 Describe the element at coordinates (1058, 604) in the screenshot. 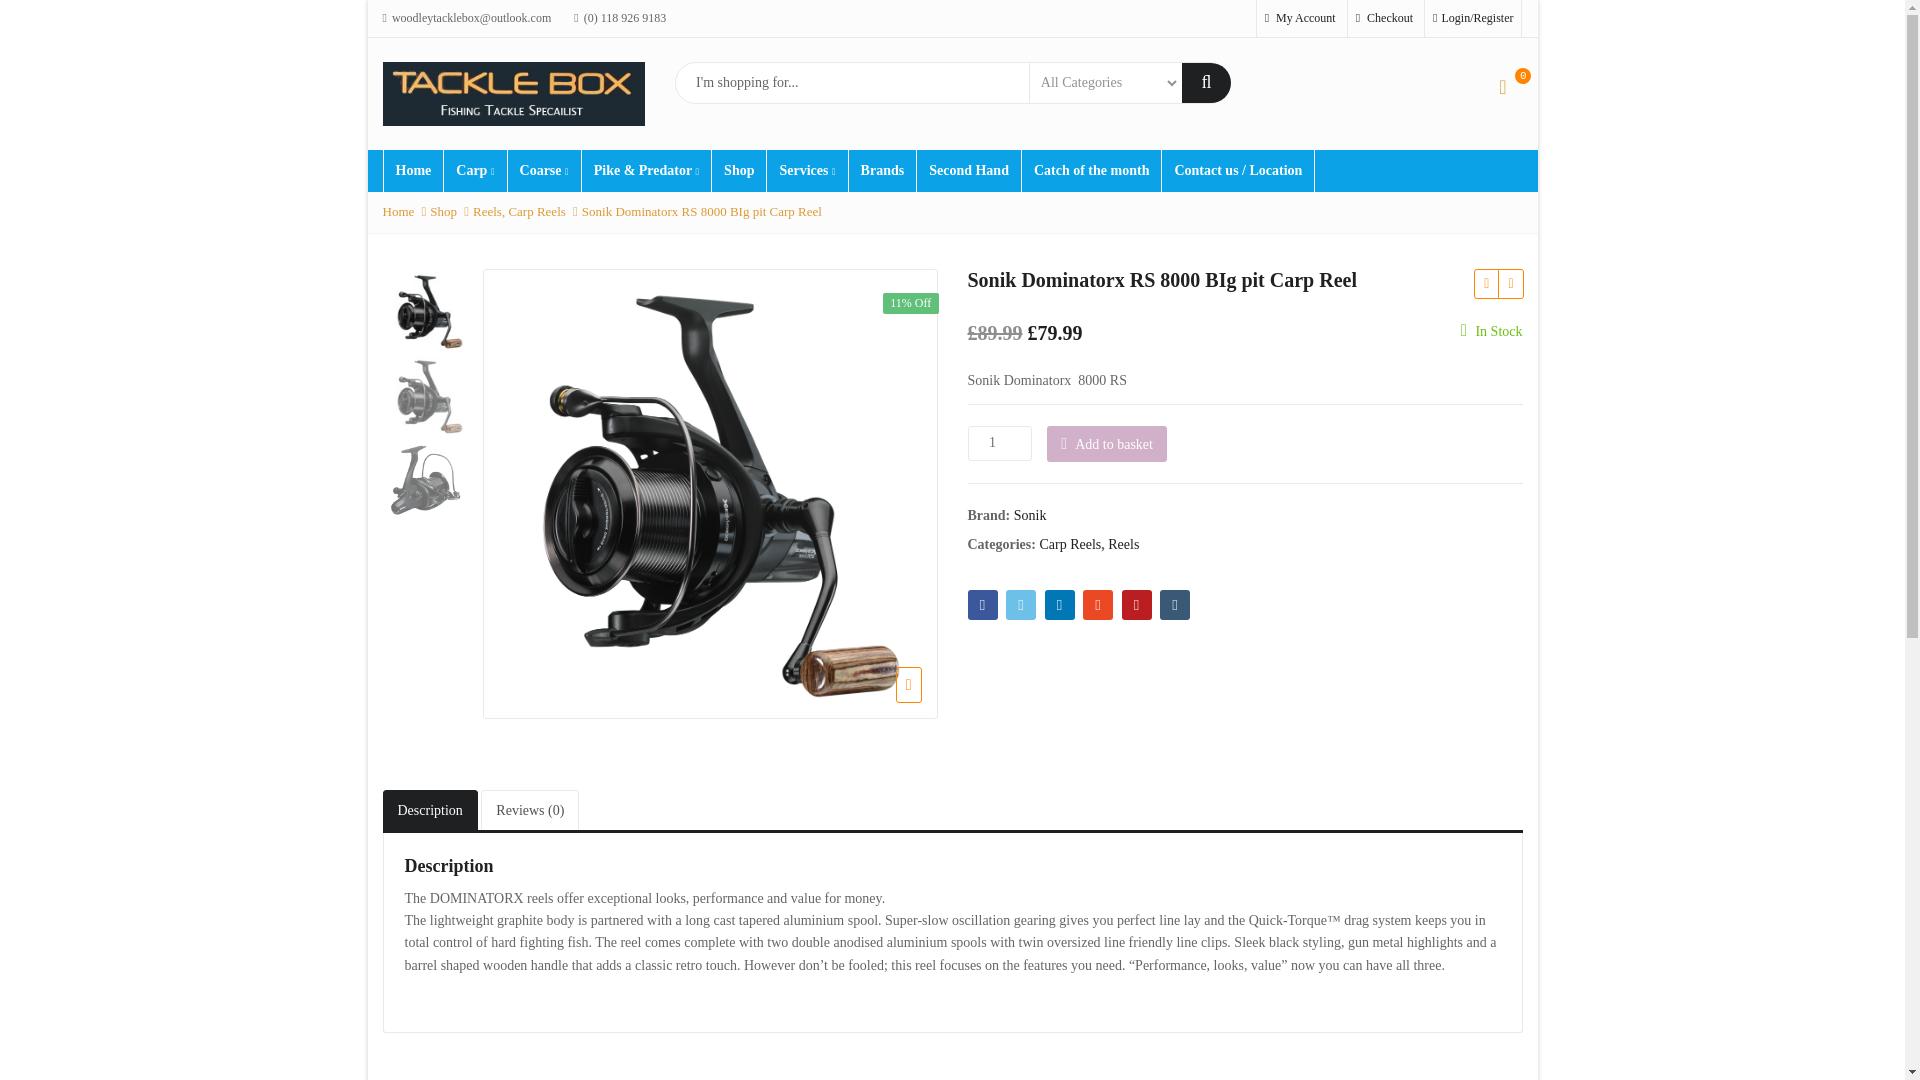

I see `Share on LinkedIn` at that location.